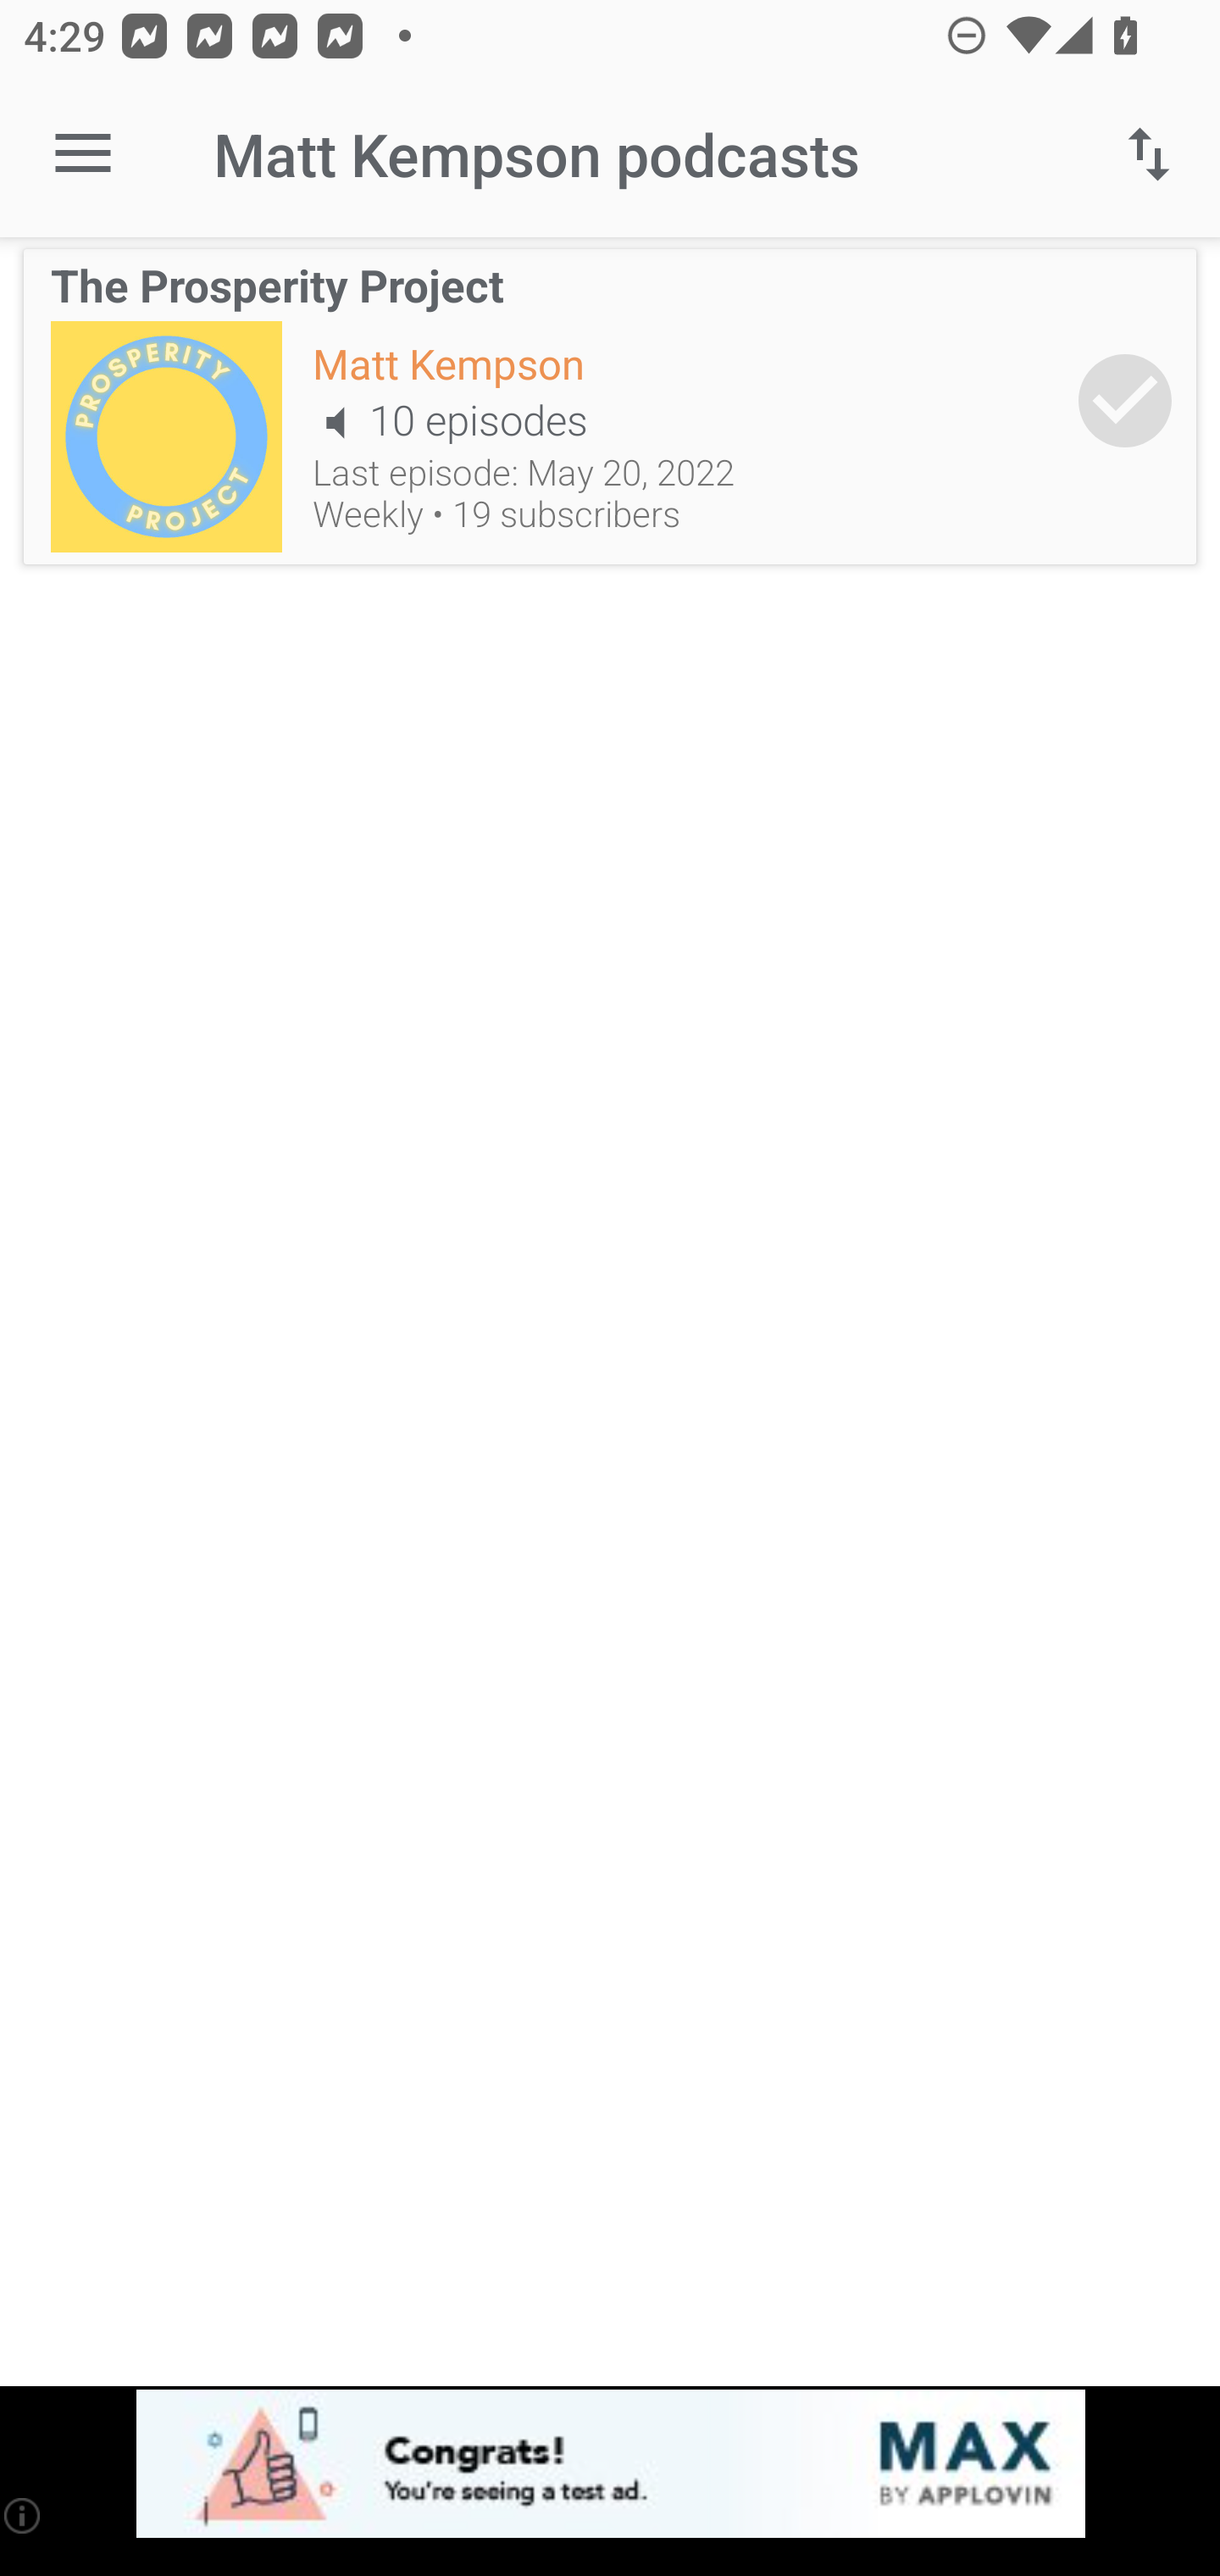 The image size is (1220, 2576). What do you see at coordinates (1125, 400) in the screenshot?
I see `Add` at bounding box center [1125, 400].